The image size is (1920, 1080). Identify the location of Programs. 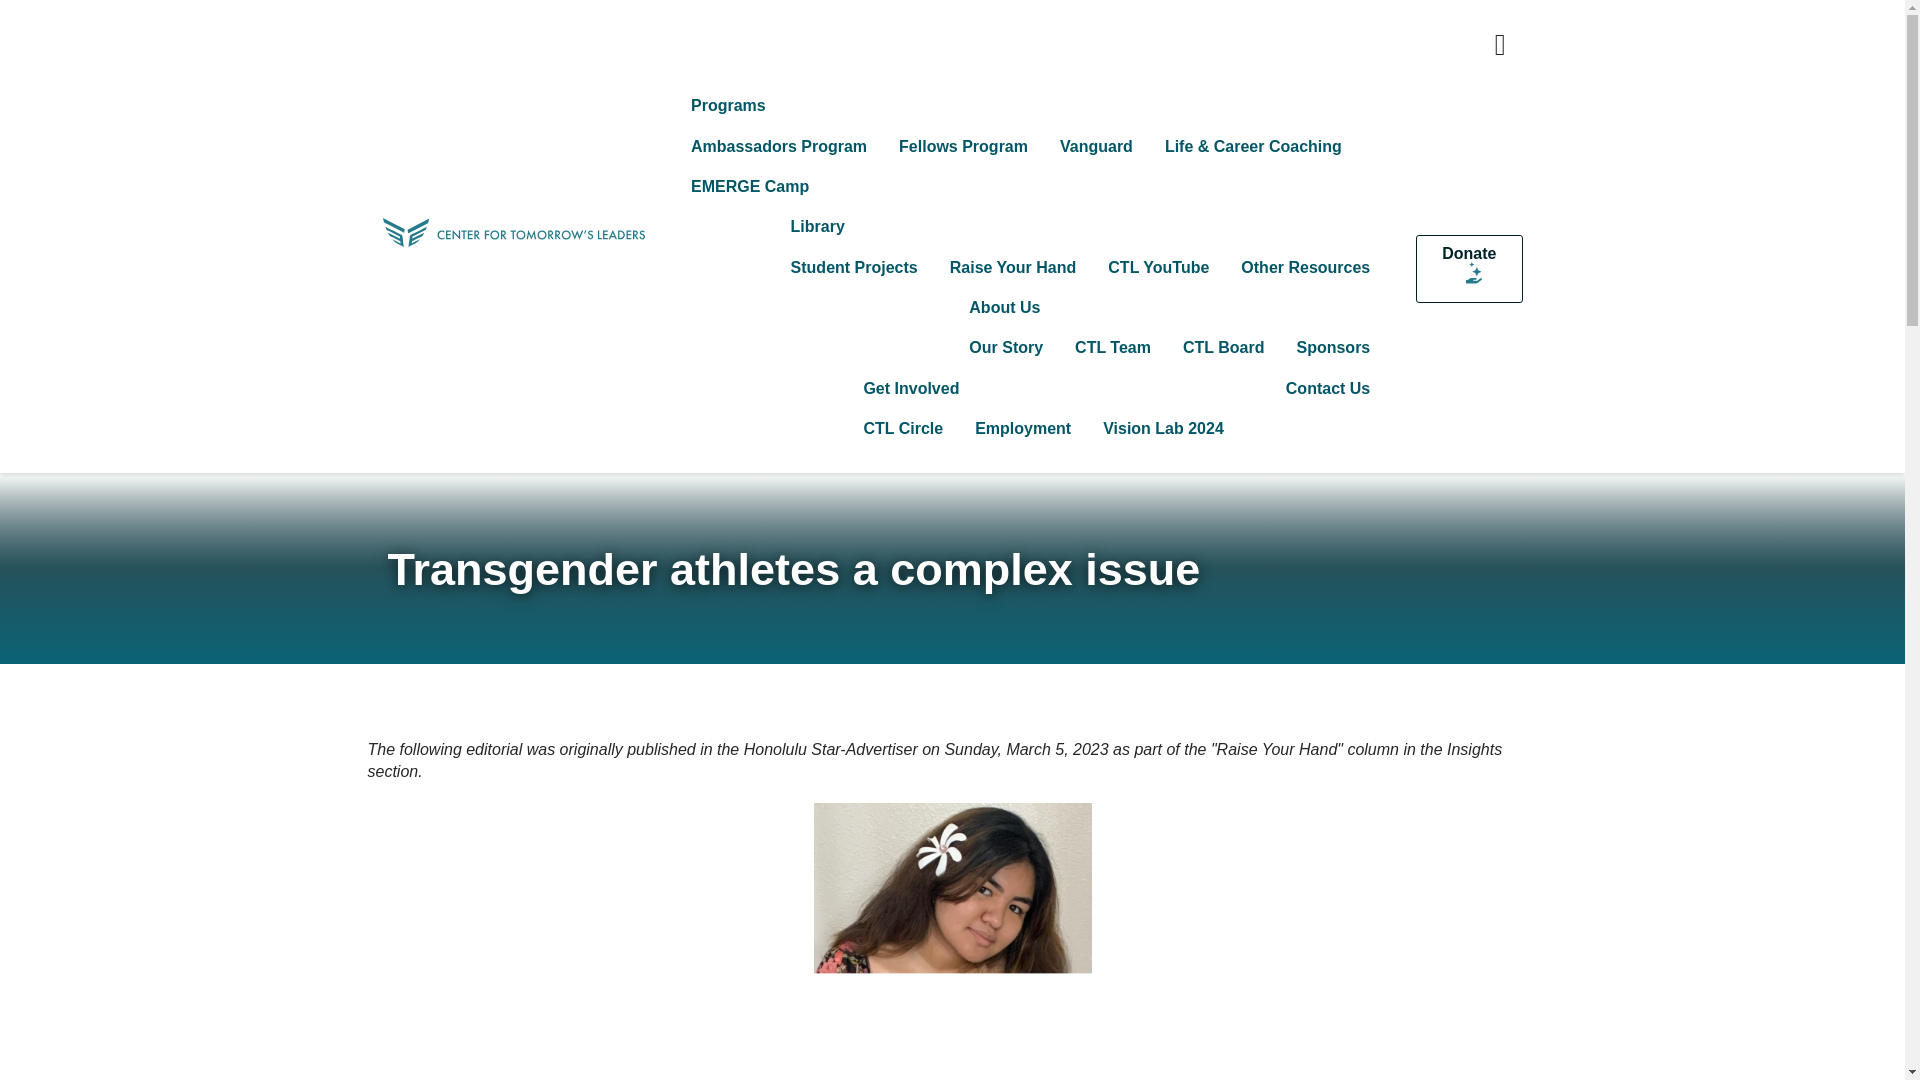
(1030, 107).